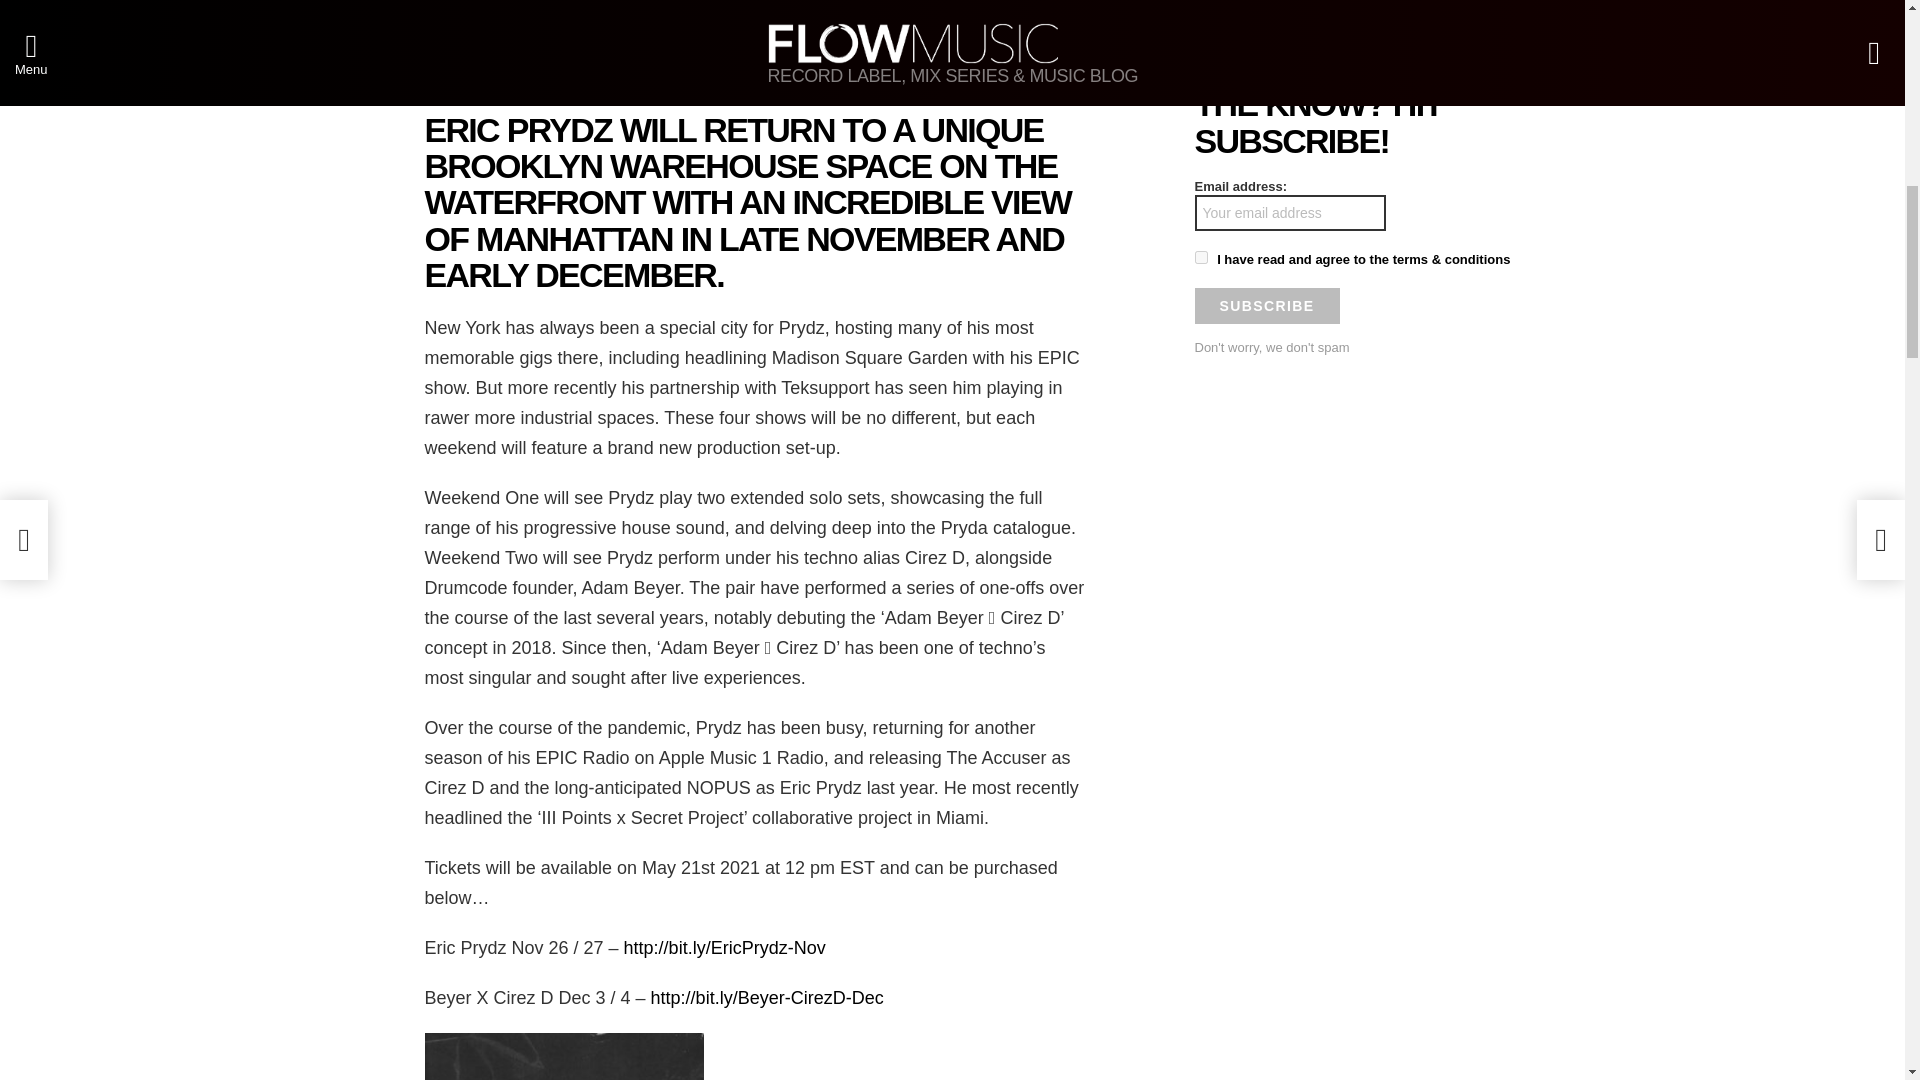 Image resolution: width=1920 pixels, height=1080 pixels. Describe the element at coordinates (1200, 256) in the screenshot. I see `1` at that location.